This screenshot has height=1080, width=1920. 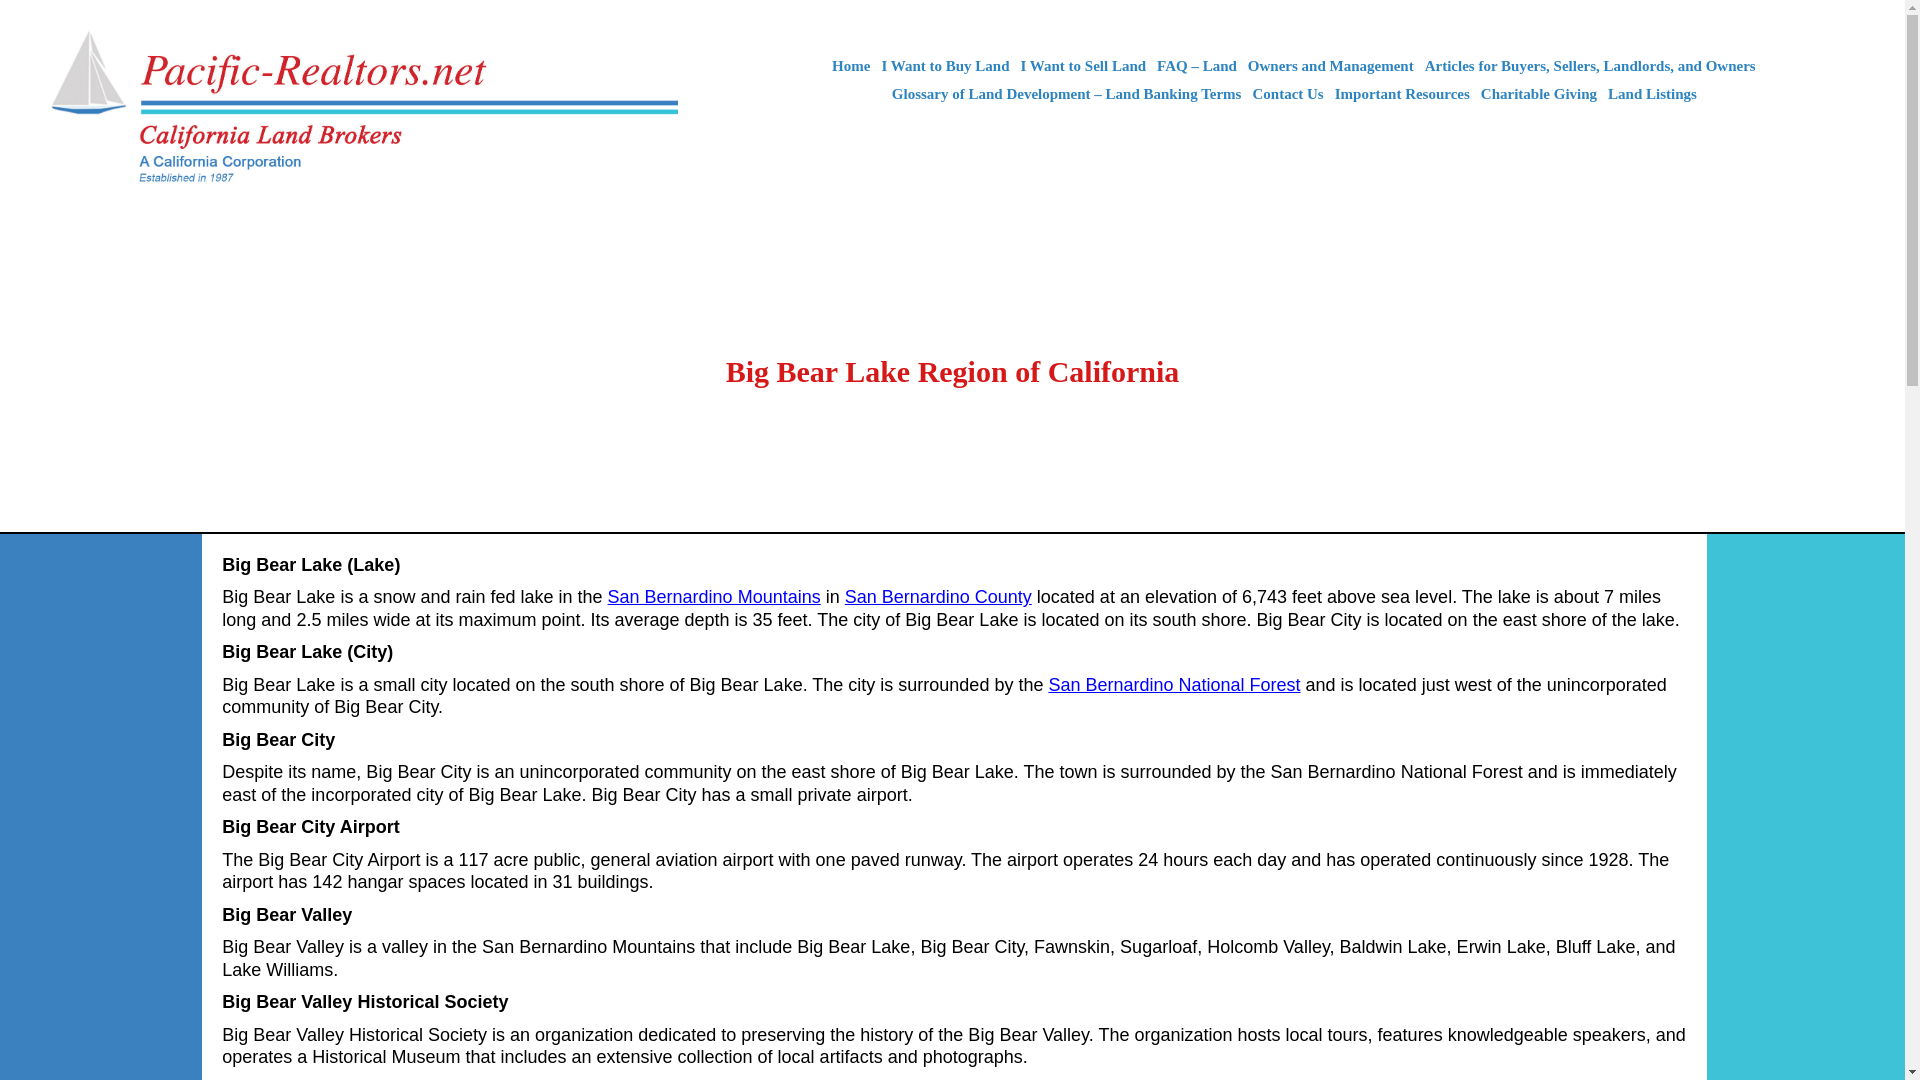 I want to click on San Bernardino National Forest, so click(x=1174, y=685).